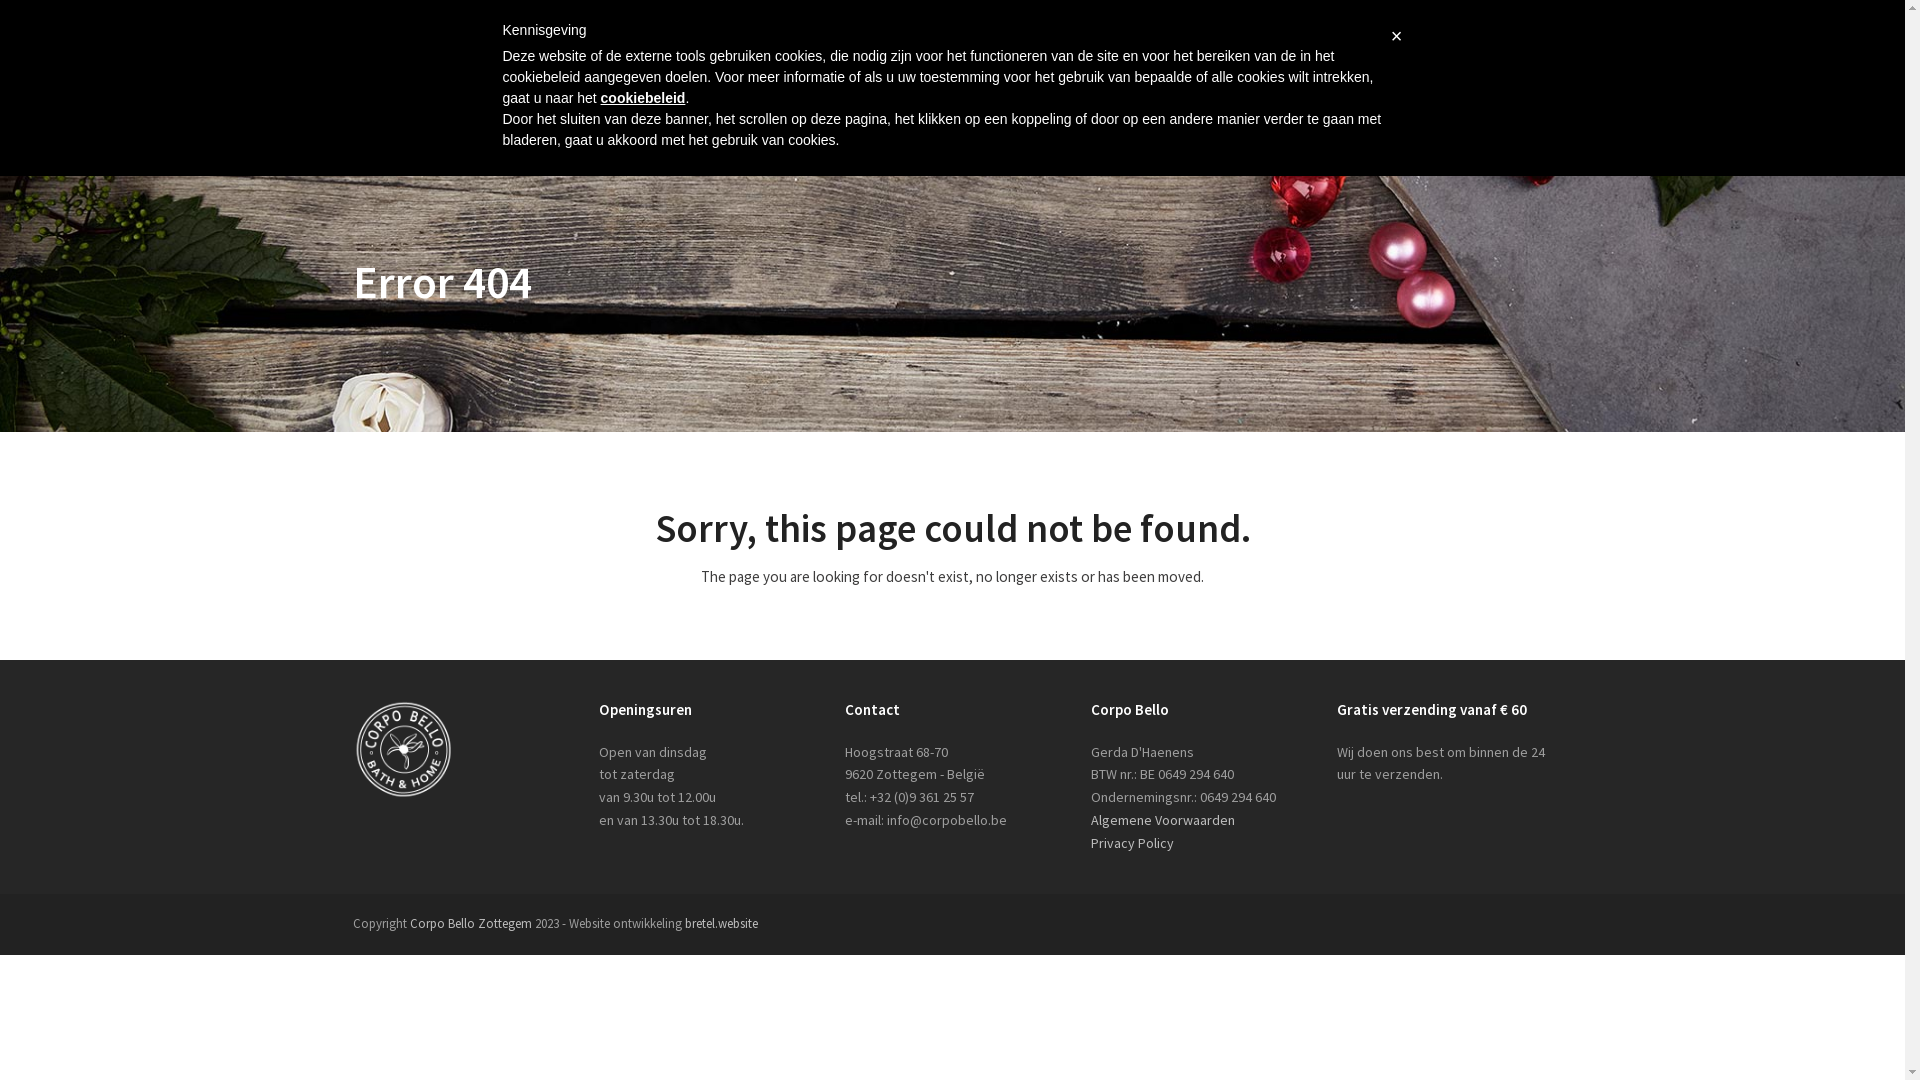 This screenshot has height=1080, width=1920. What do you see at coordinates (644, 98) in the screenshot?
I see `cookiebeleid` at bounding box center [644, 98].